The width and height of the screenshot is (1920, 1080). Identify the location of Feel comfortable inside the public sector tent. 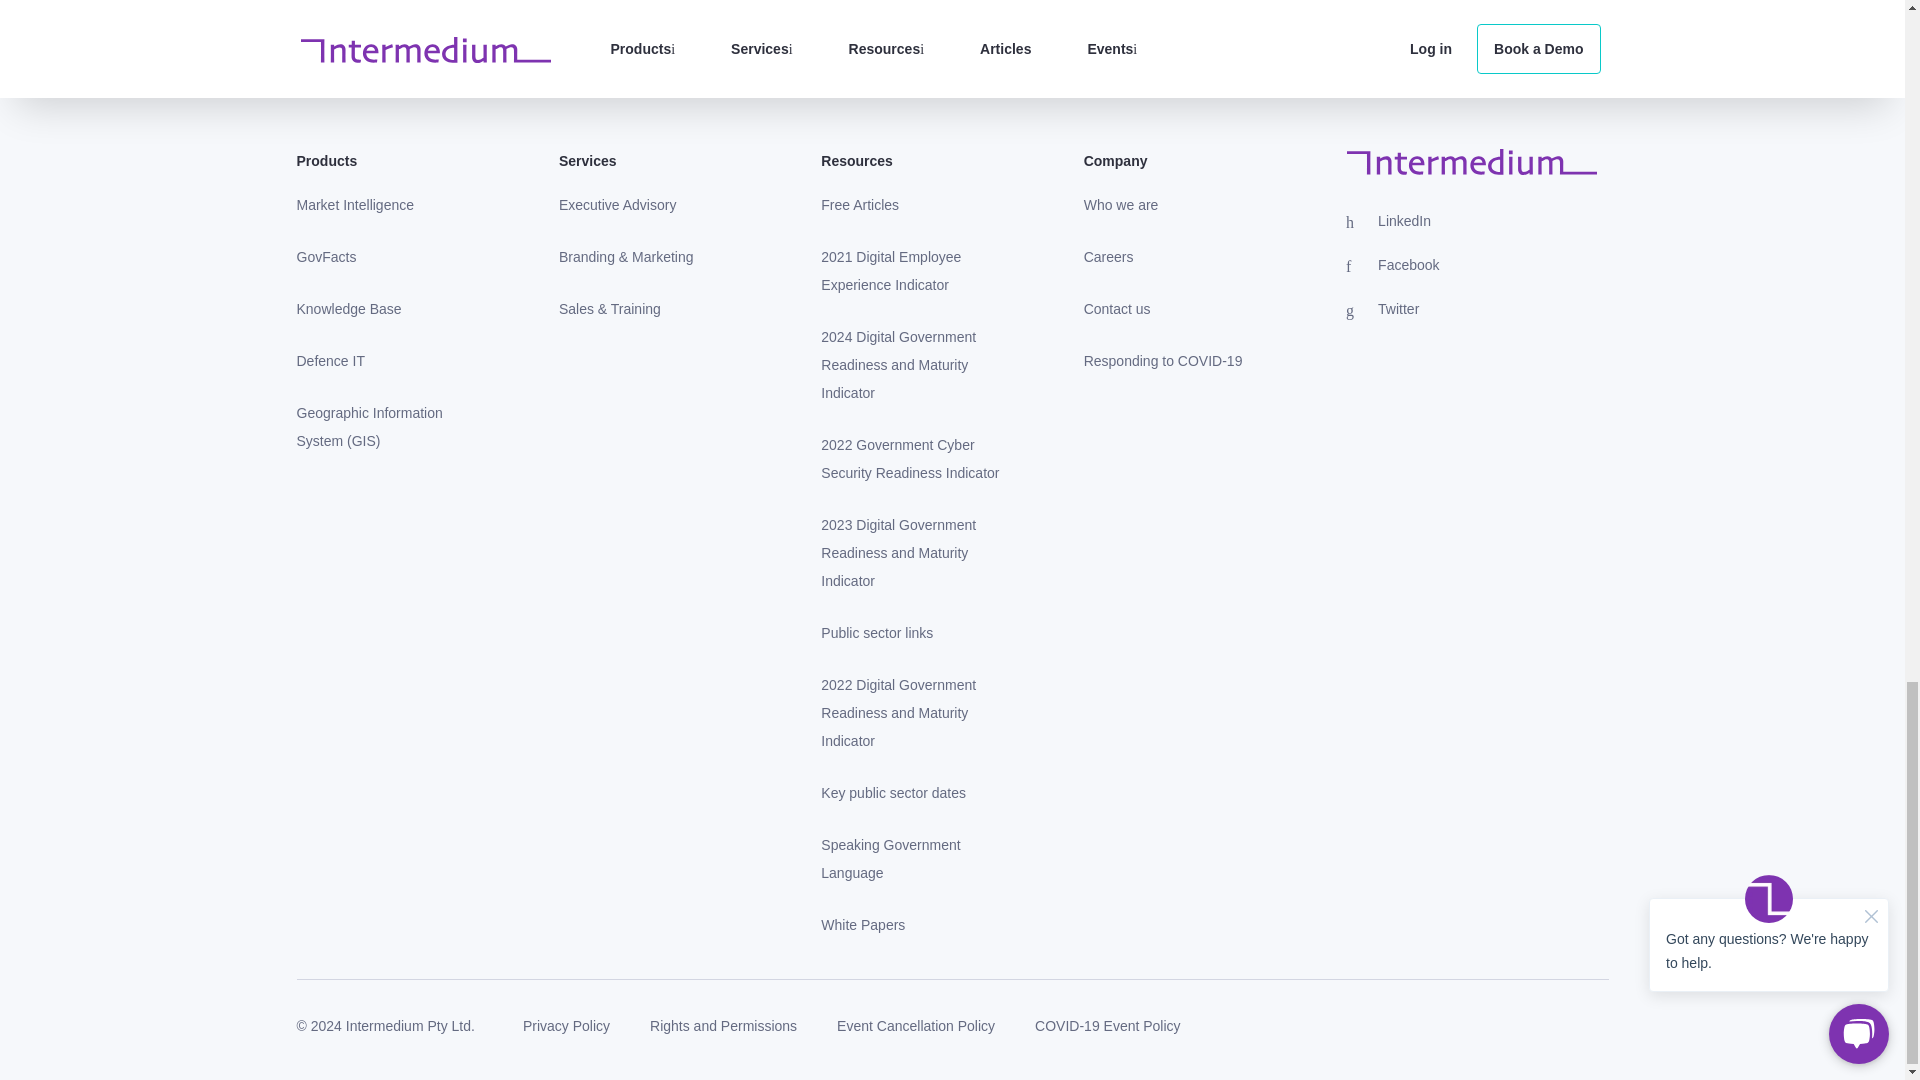
(912, 858).